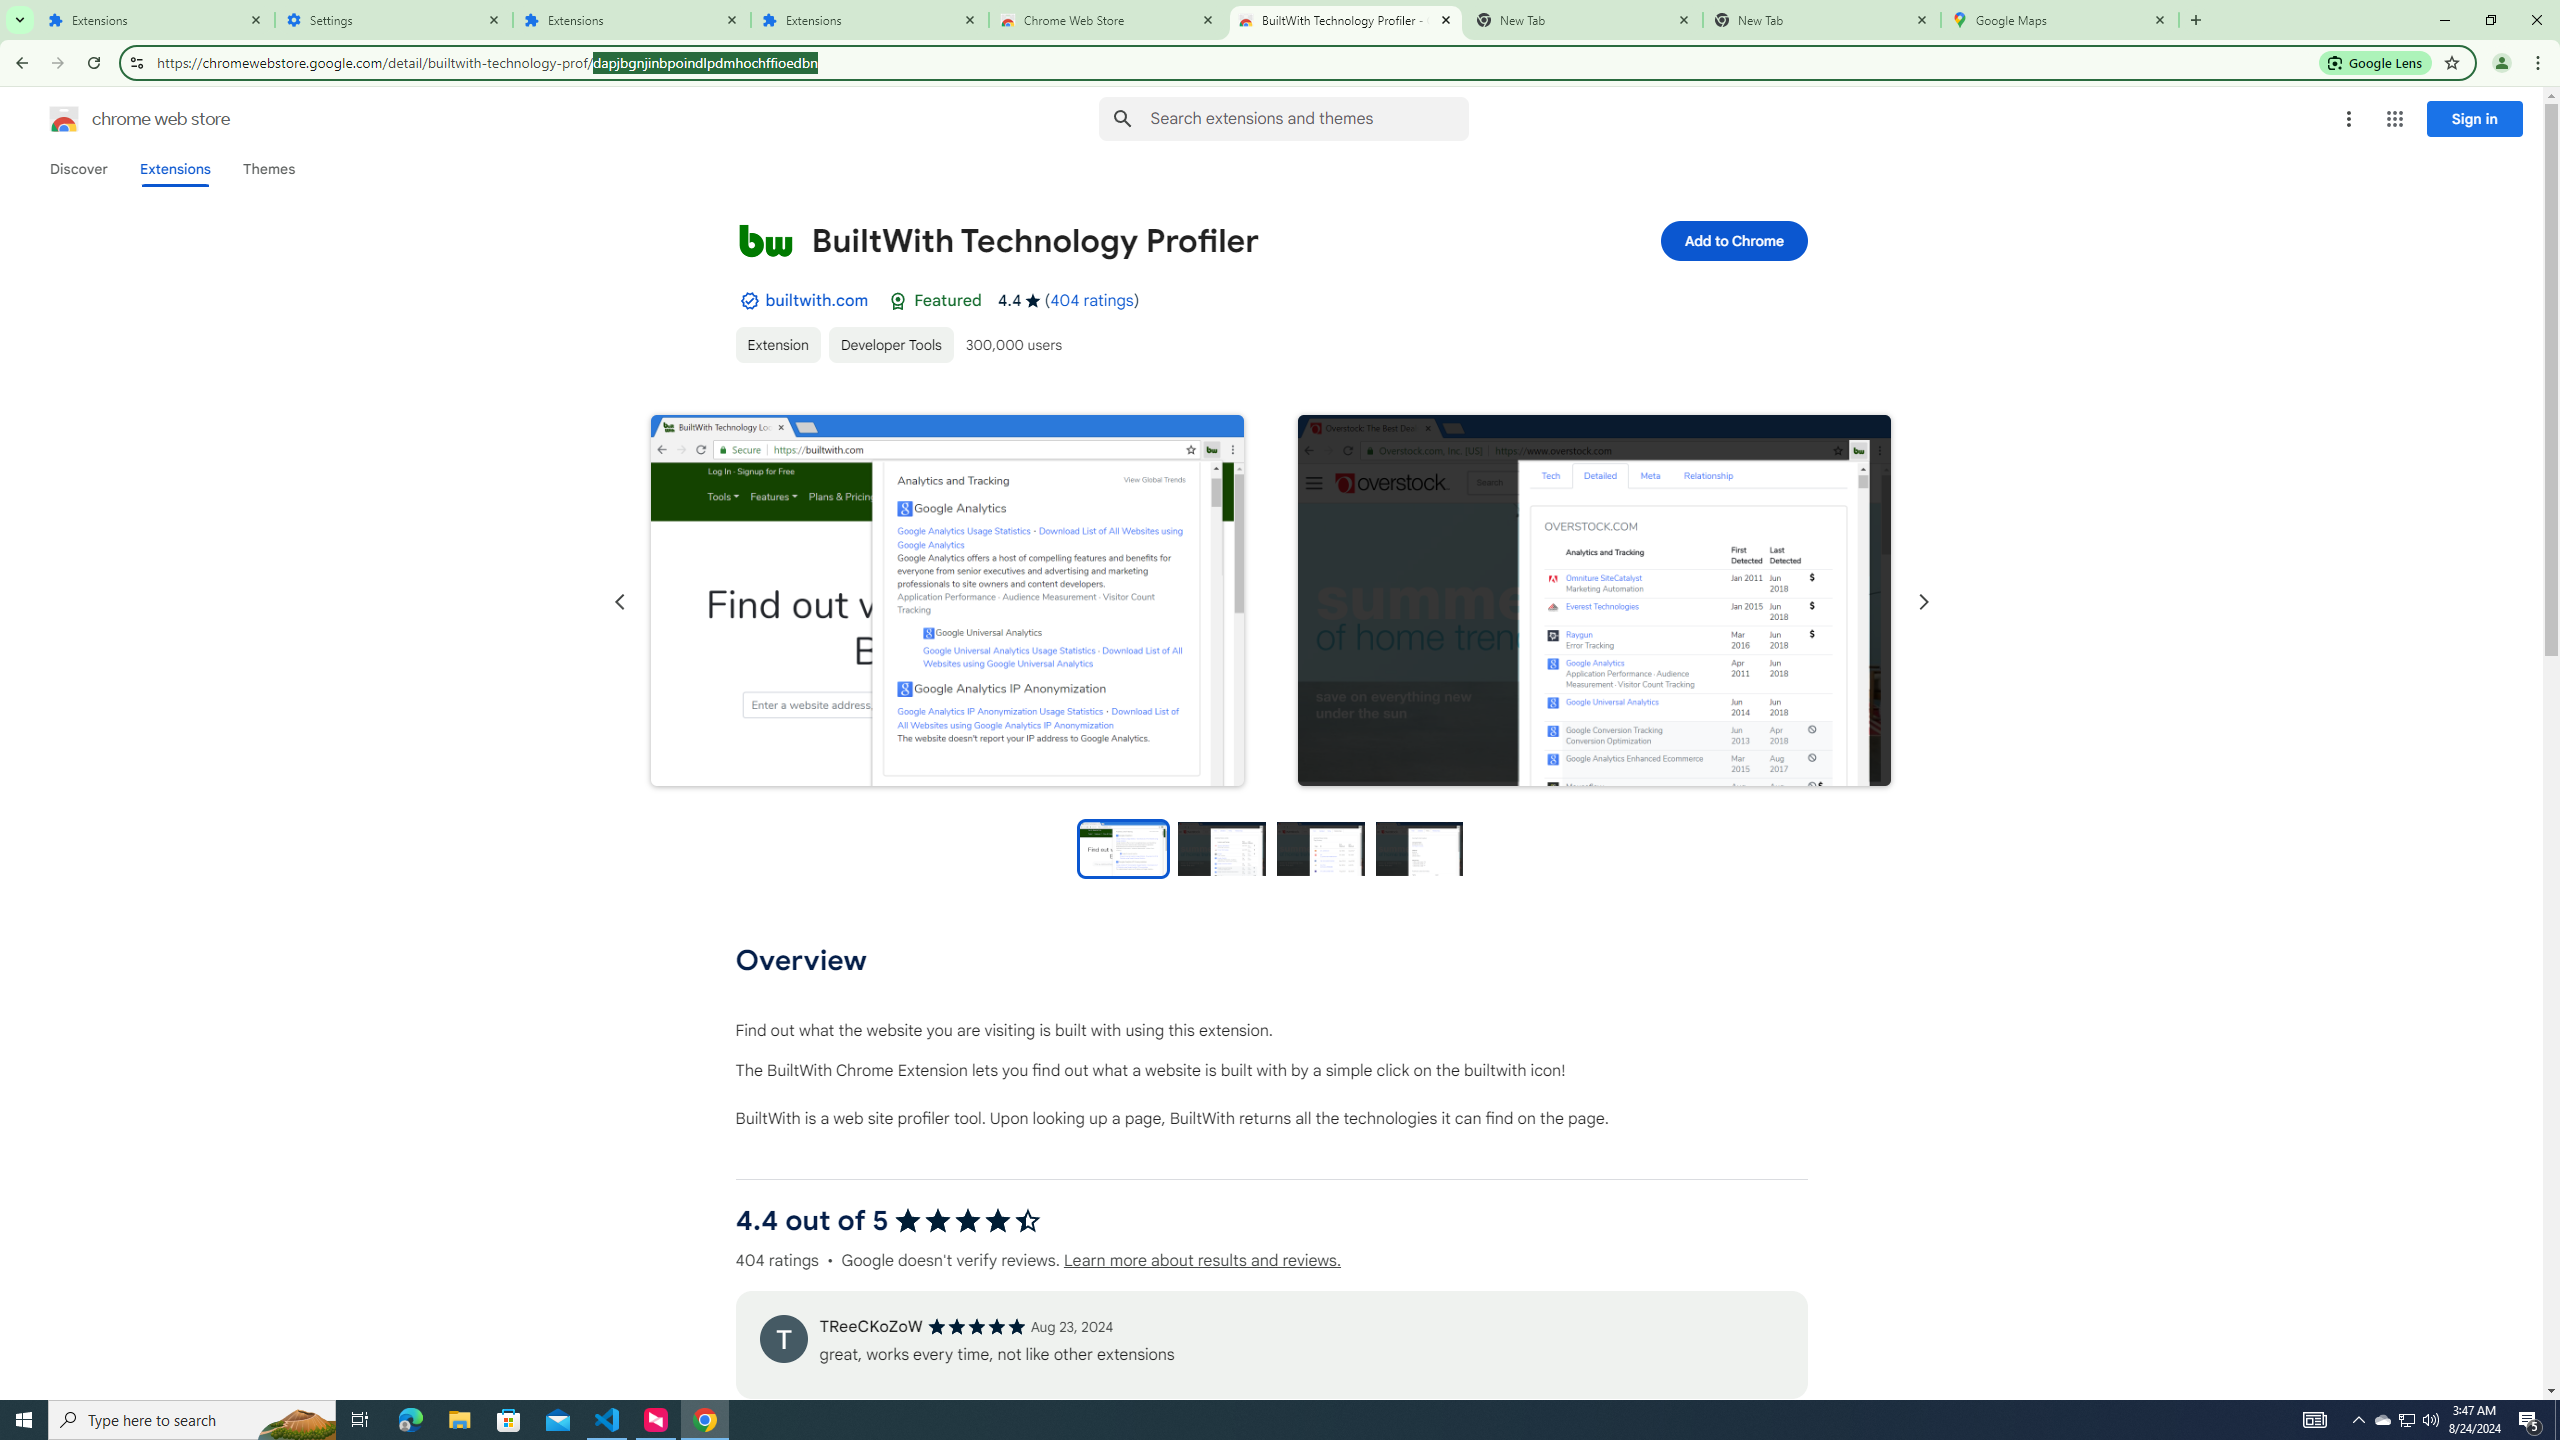 The image size is (2560, 1440). What do you see at coordinates (898, 300) in the screenshot?
I see `Featured Badge` at bounding box center [898, 300].